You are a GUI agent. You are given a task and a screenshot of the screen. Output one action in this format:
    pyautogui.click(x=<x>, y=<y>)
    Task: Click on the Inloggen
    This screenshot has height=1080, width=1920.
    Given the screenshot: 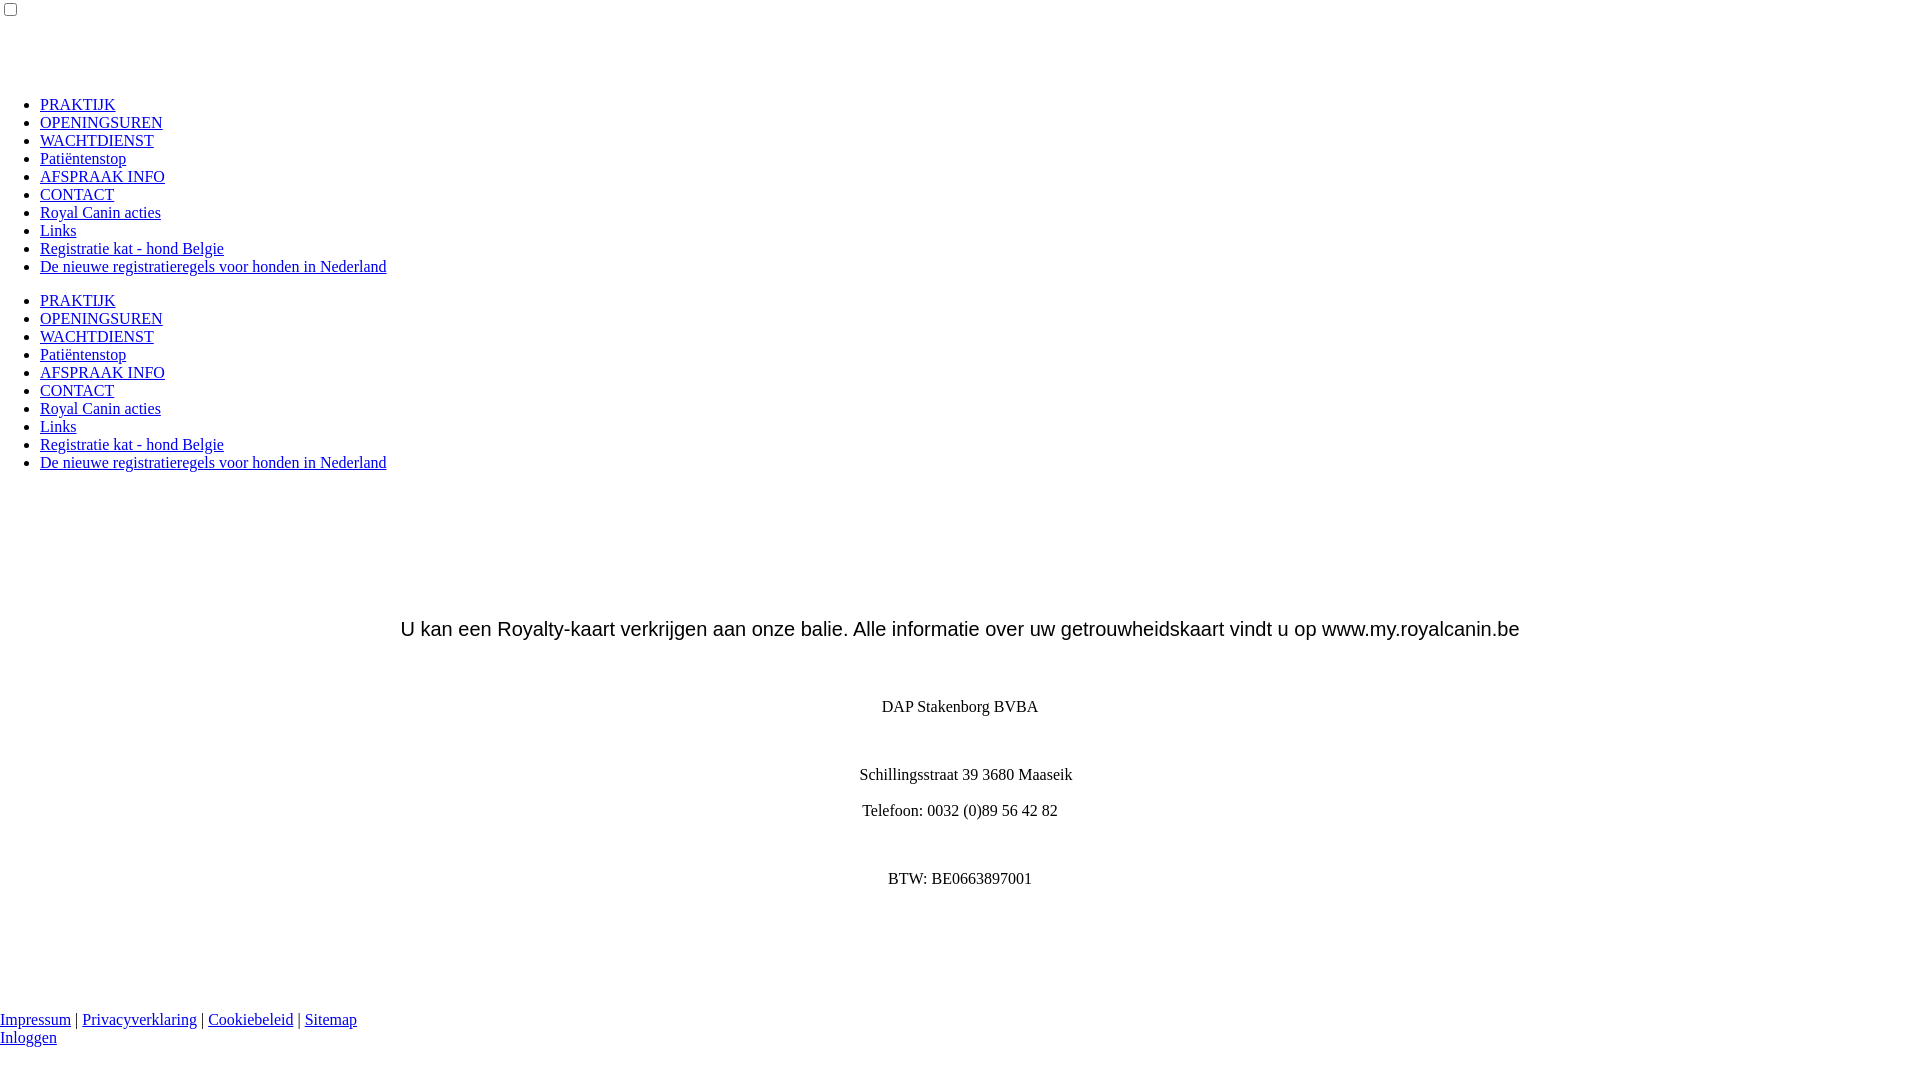 What is the action you would take?
    pyautogui.click(x=28, y=1038)
    